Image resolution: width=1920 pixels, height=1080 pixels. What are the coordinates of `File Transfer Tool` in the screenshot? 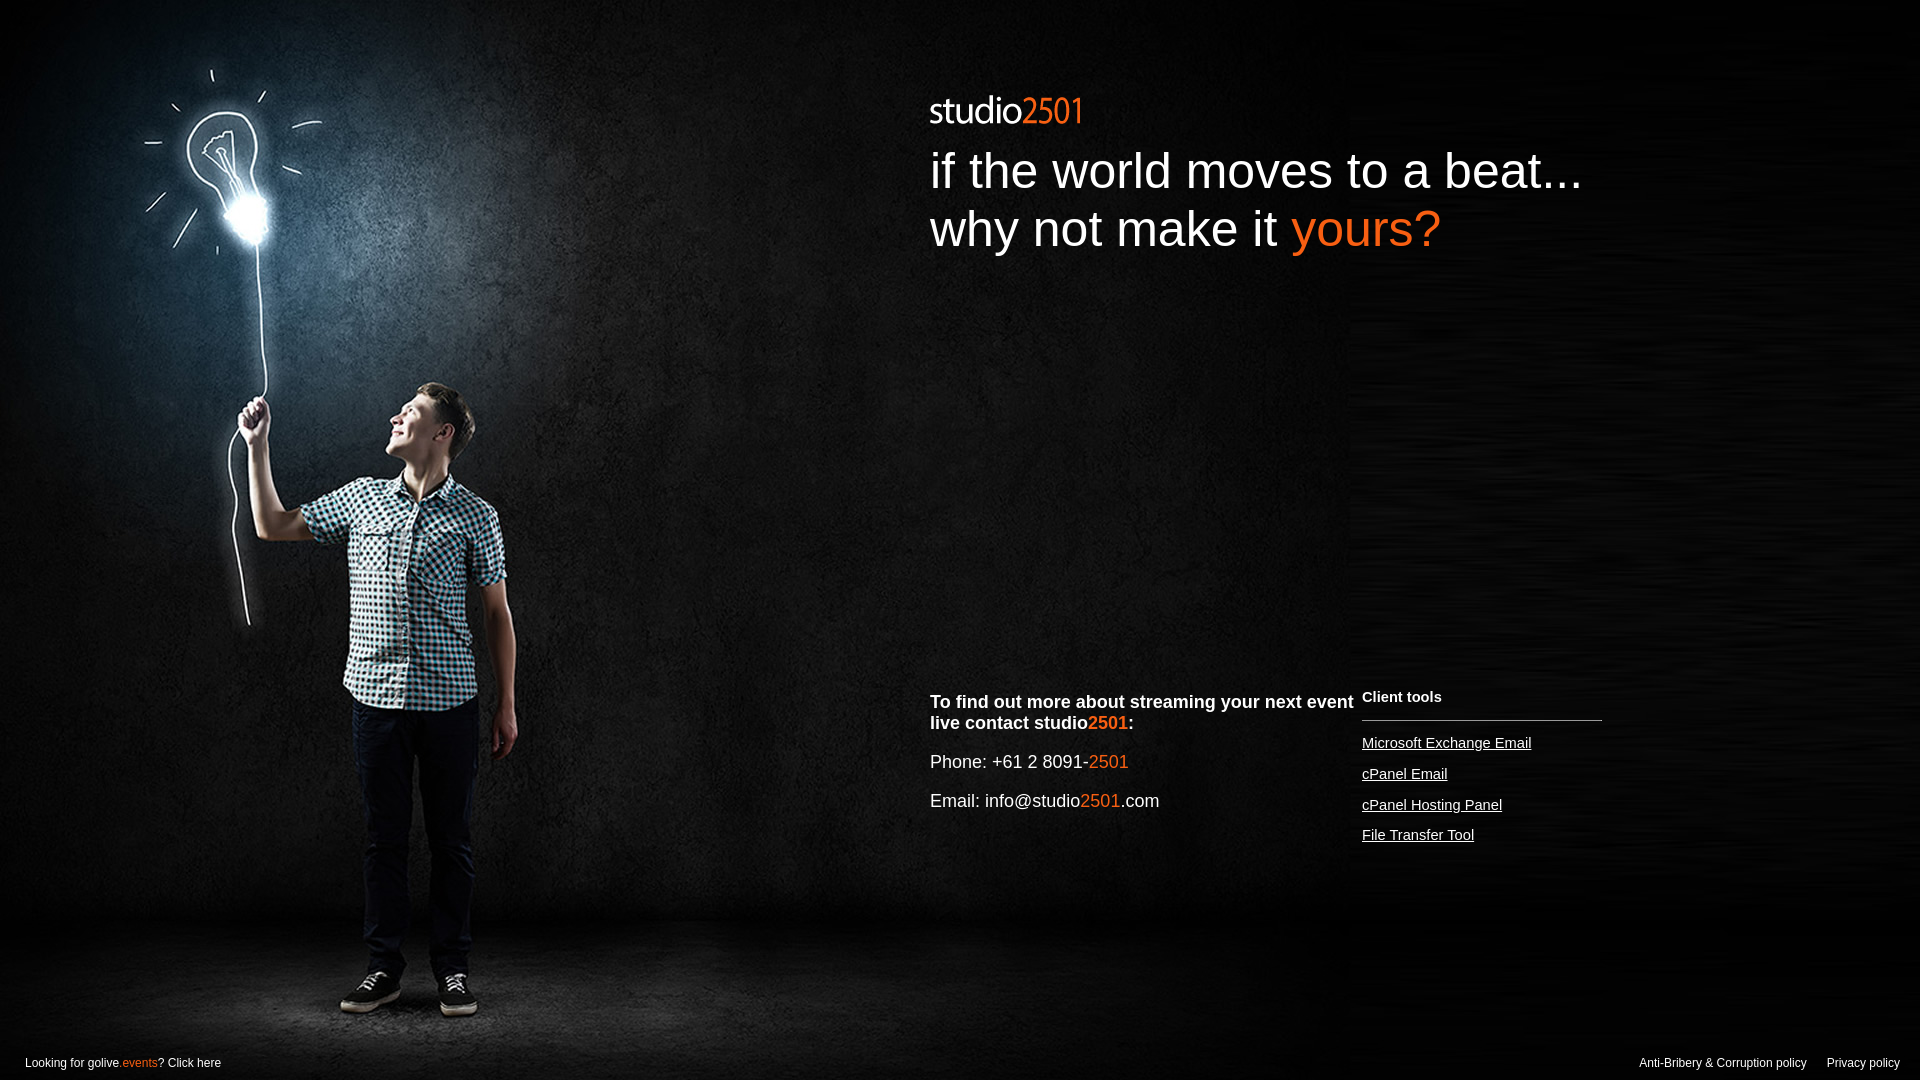 It's located at (1418, 835).